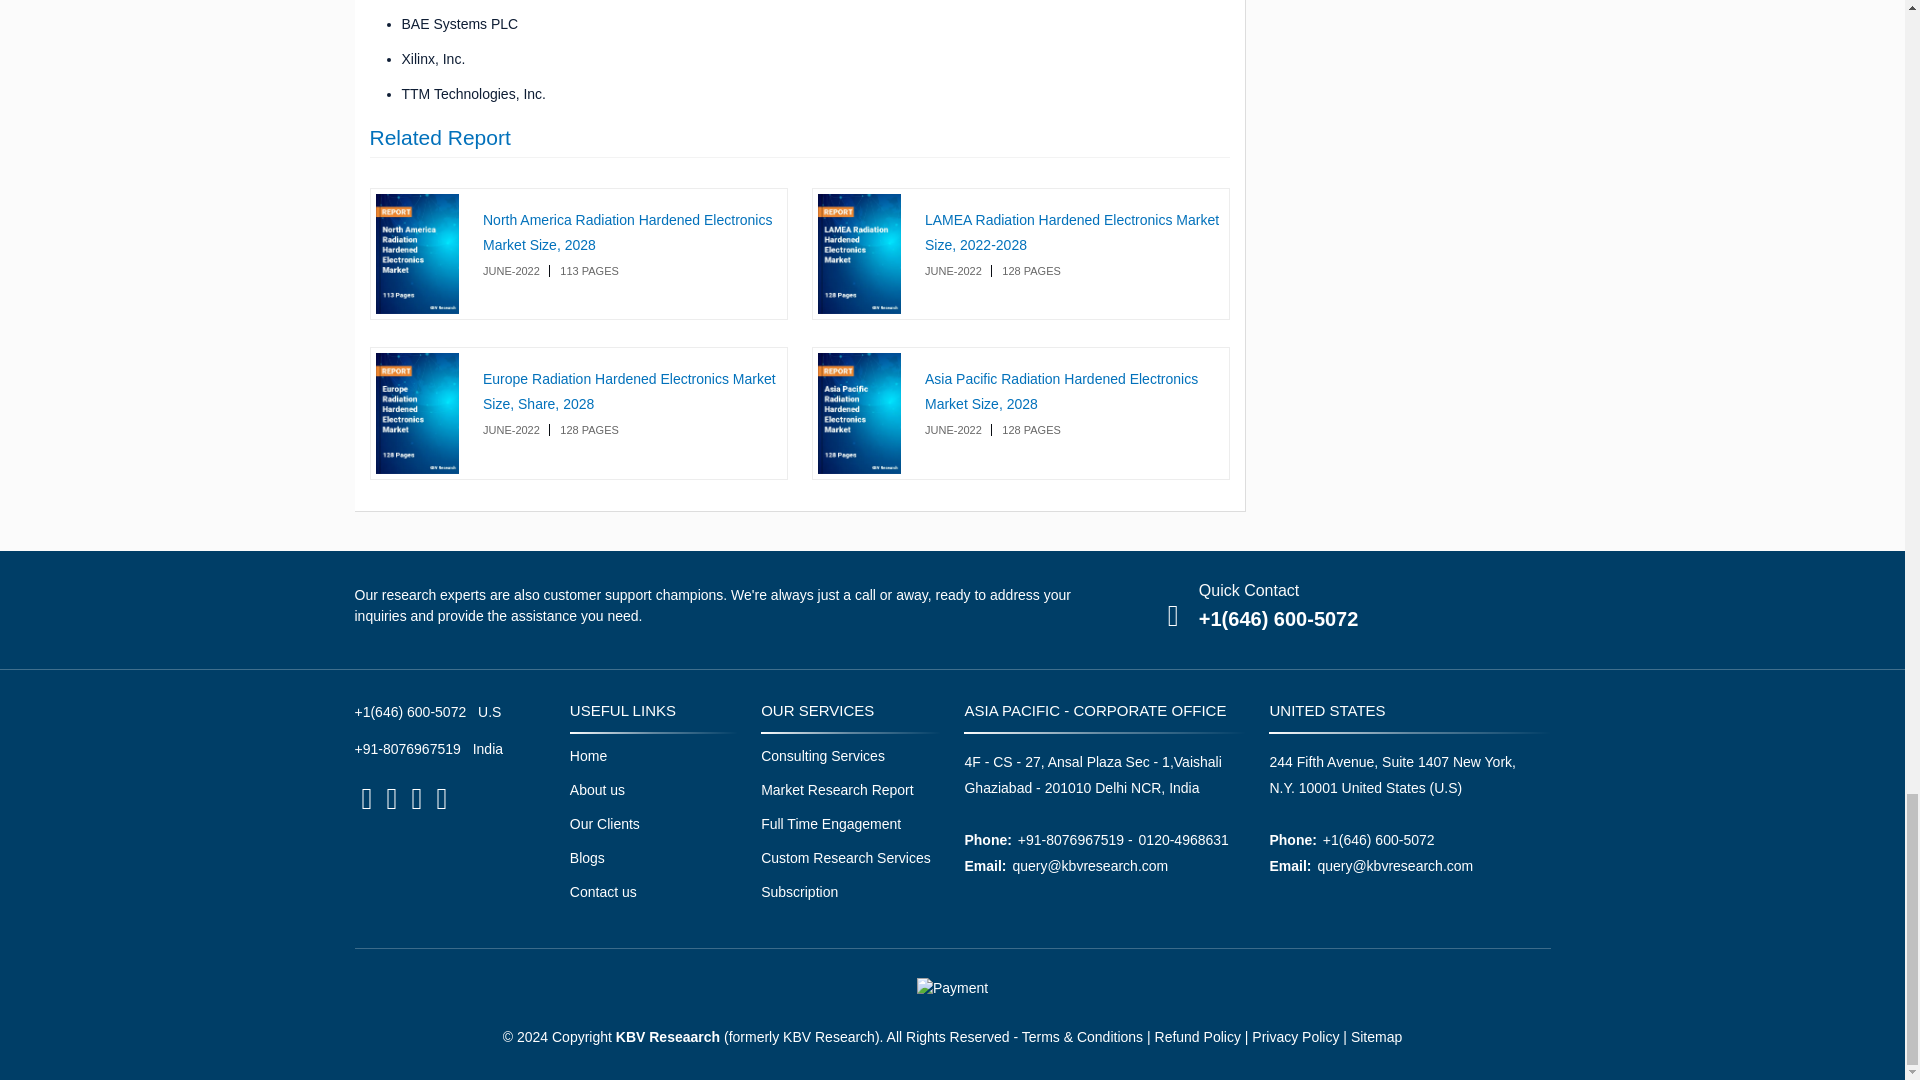  Describe the element at coordinates (627, 232) in the screenshot. I see `North America Radiation Hardened Electronics Market` at that location.